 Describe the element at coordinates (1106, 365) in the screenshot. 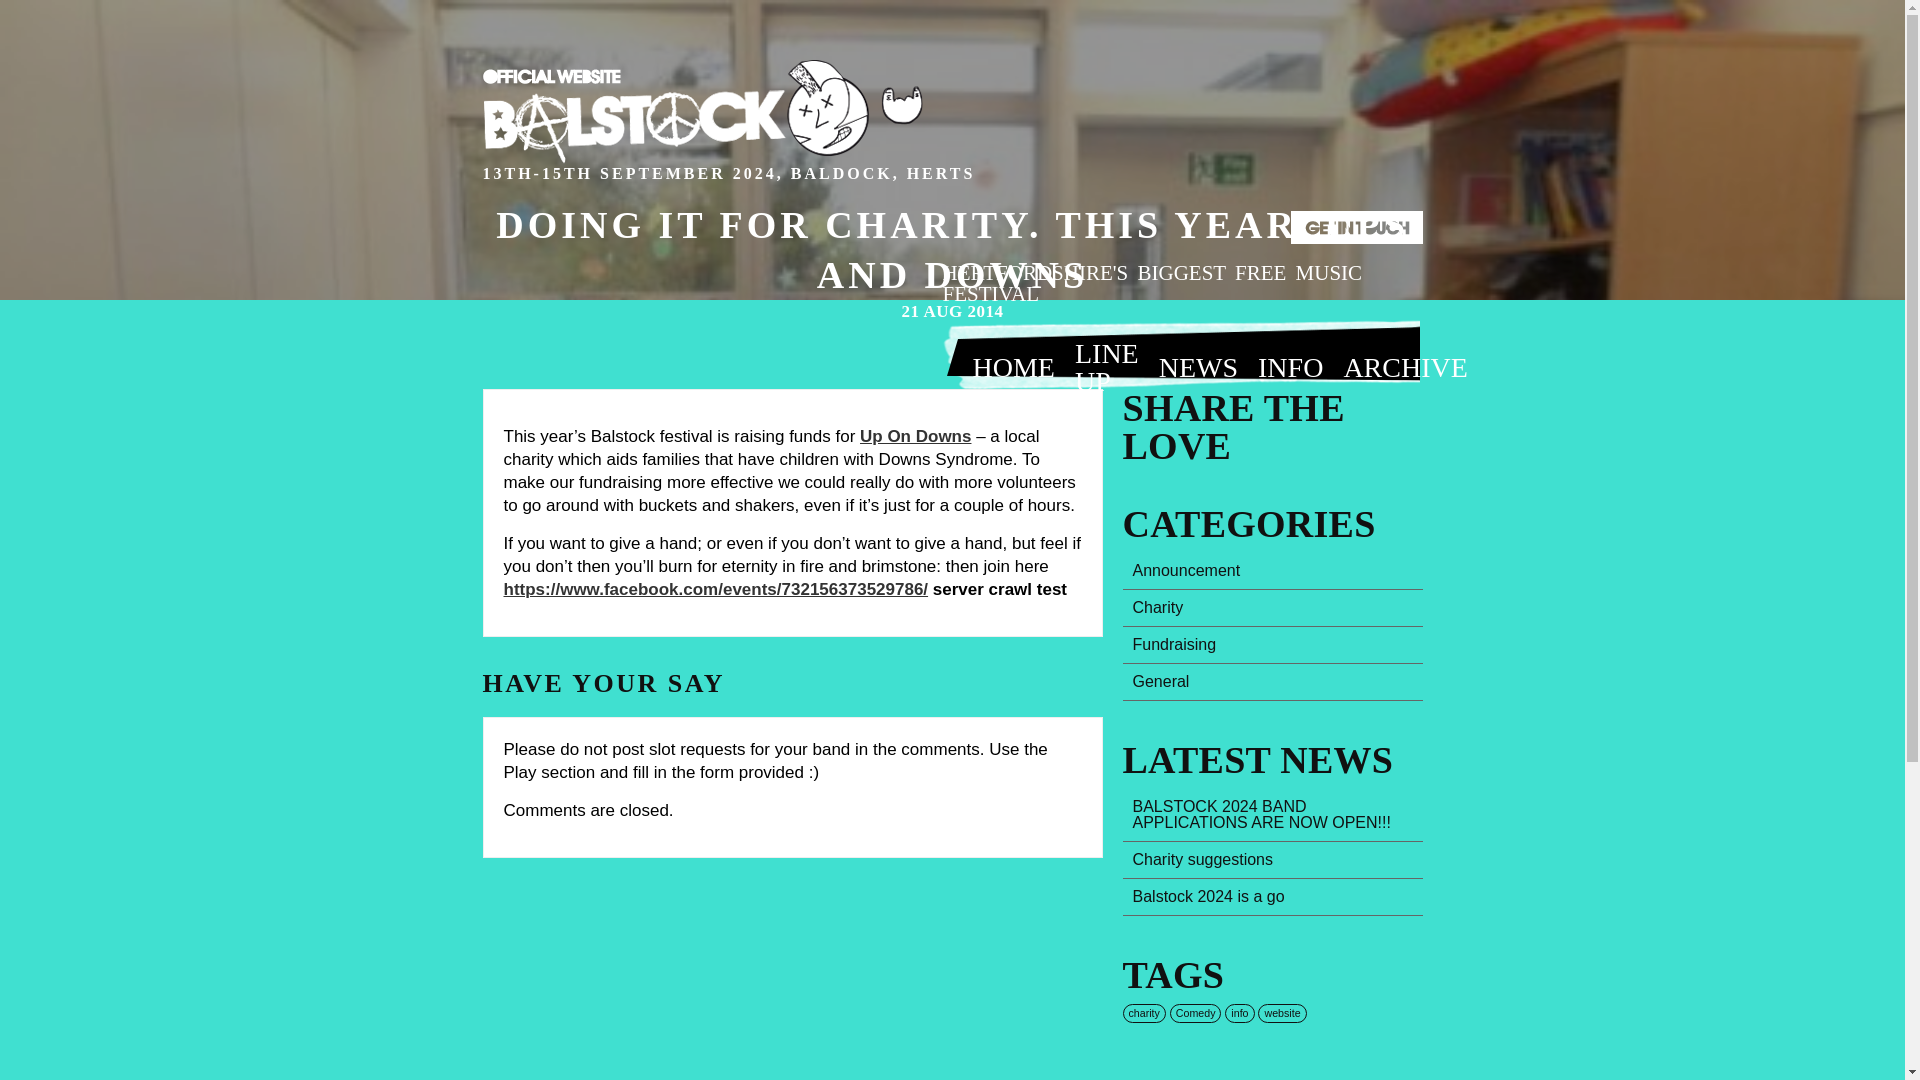

I see `LINE UP` at that location.